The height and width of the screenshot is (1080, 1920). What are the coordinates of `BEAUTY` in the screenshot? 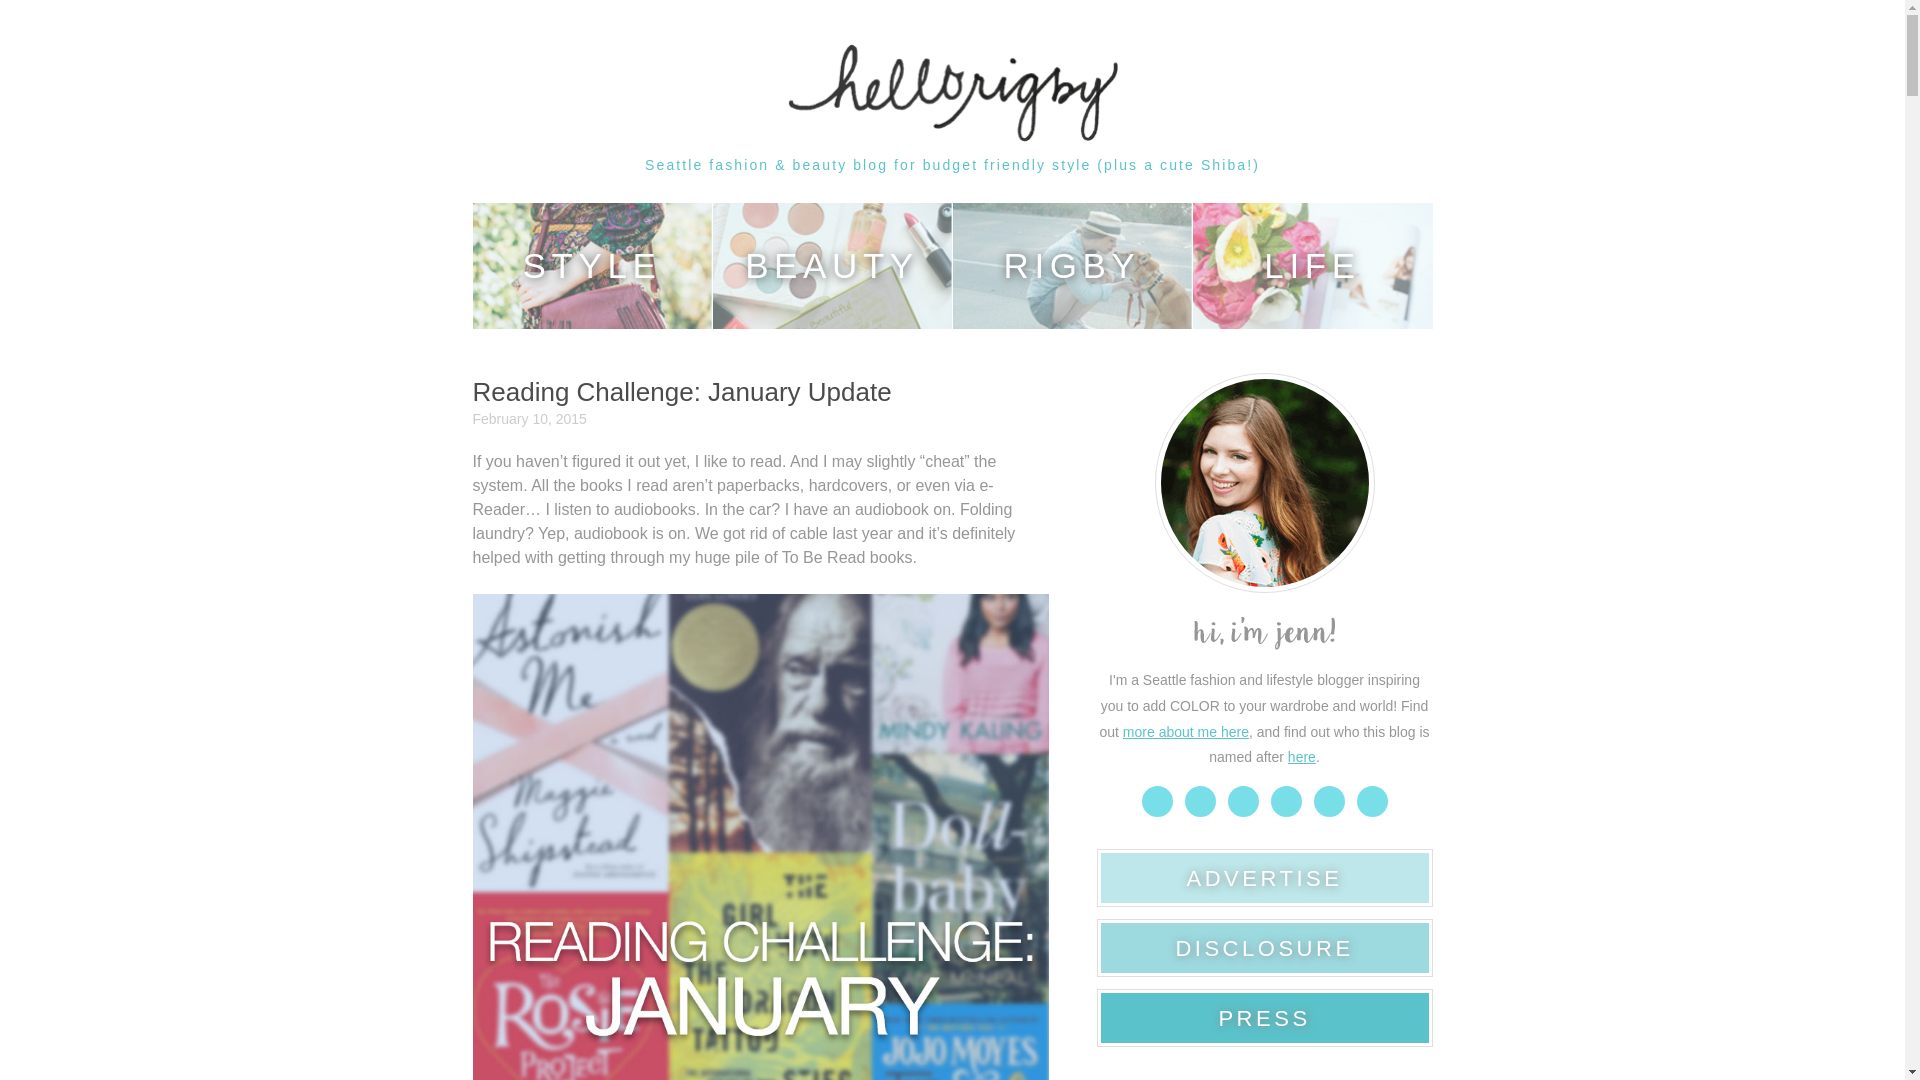 It's located at (832, 266).